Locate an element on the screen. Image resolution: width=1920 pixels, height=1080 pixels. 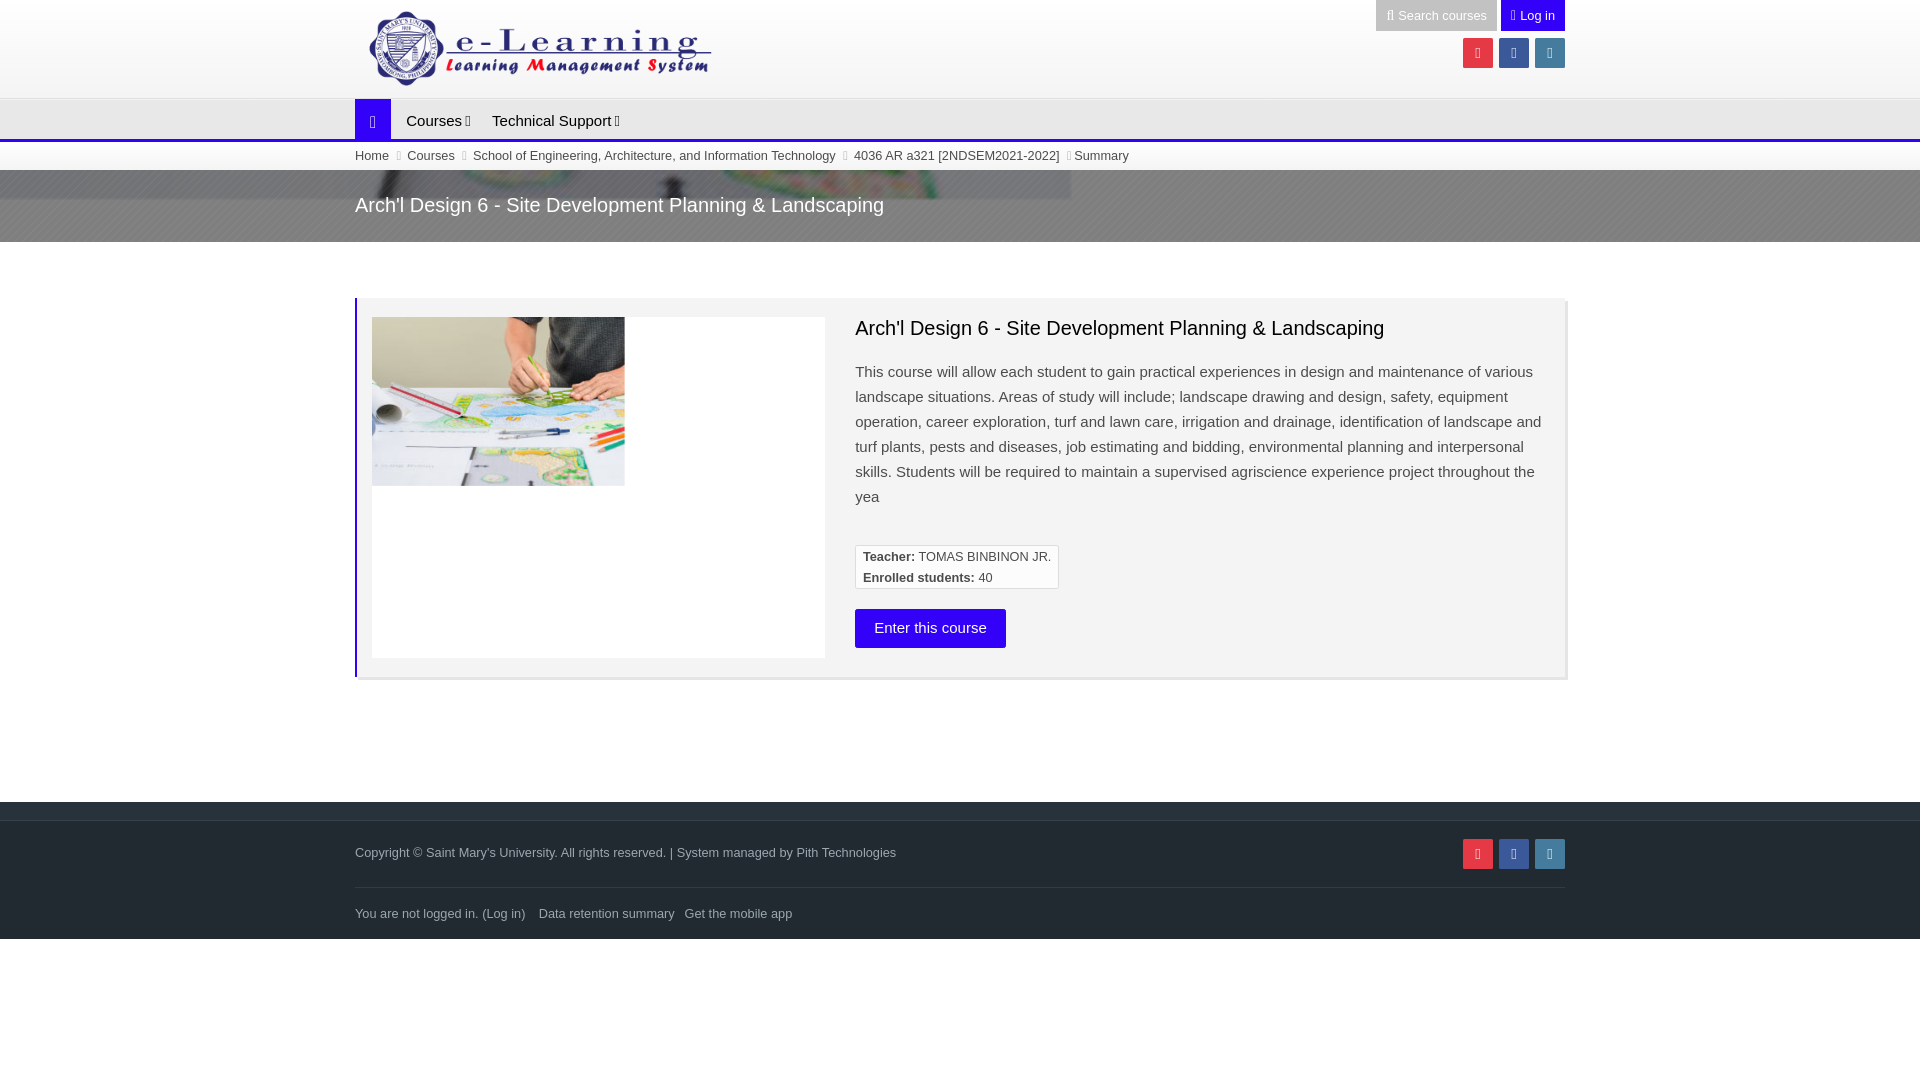
Web is located at coordinates (1549, 52).